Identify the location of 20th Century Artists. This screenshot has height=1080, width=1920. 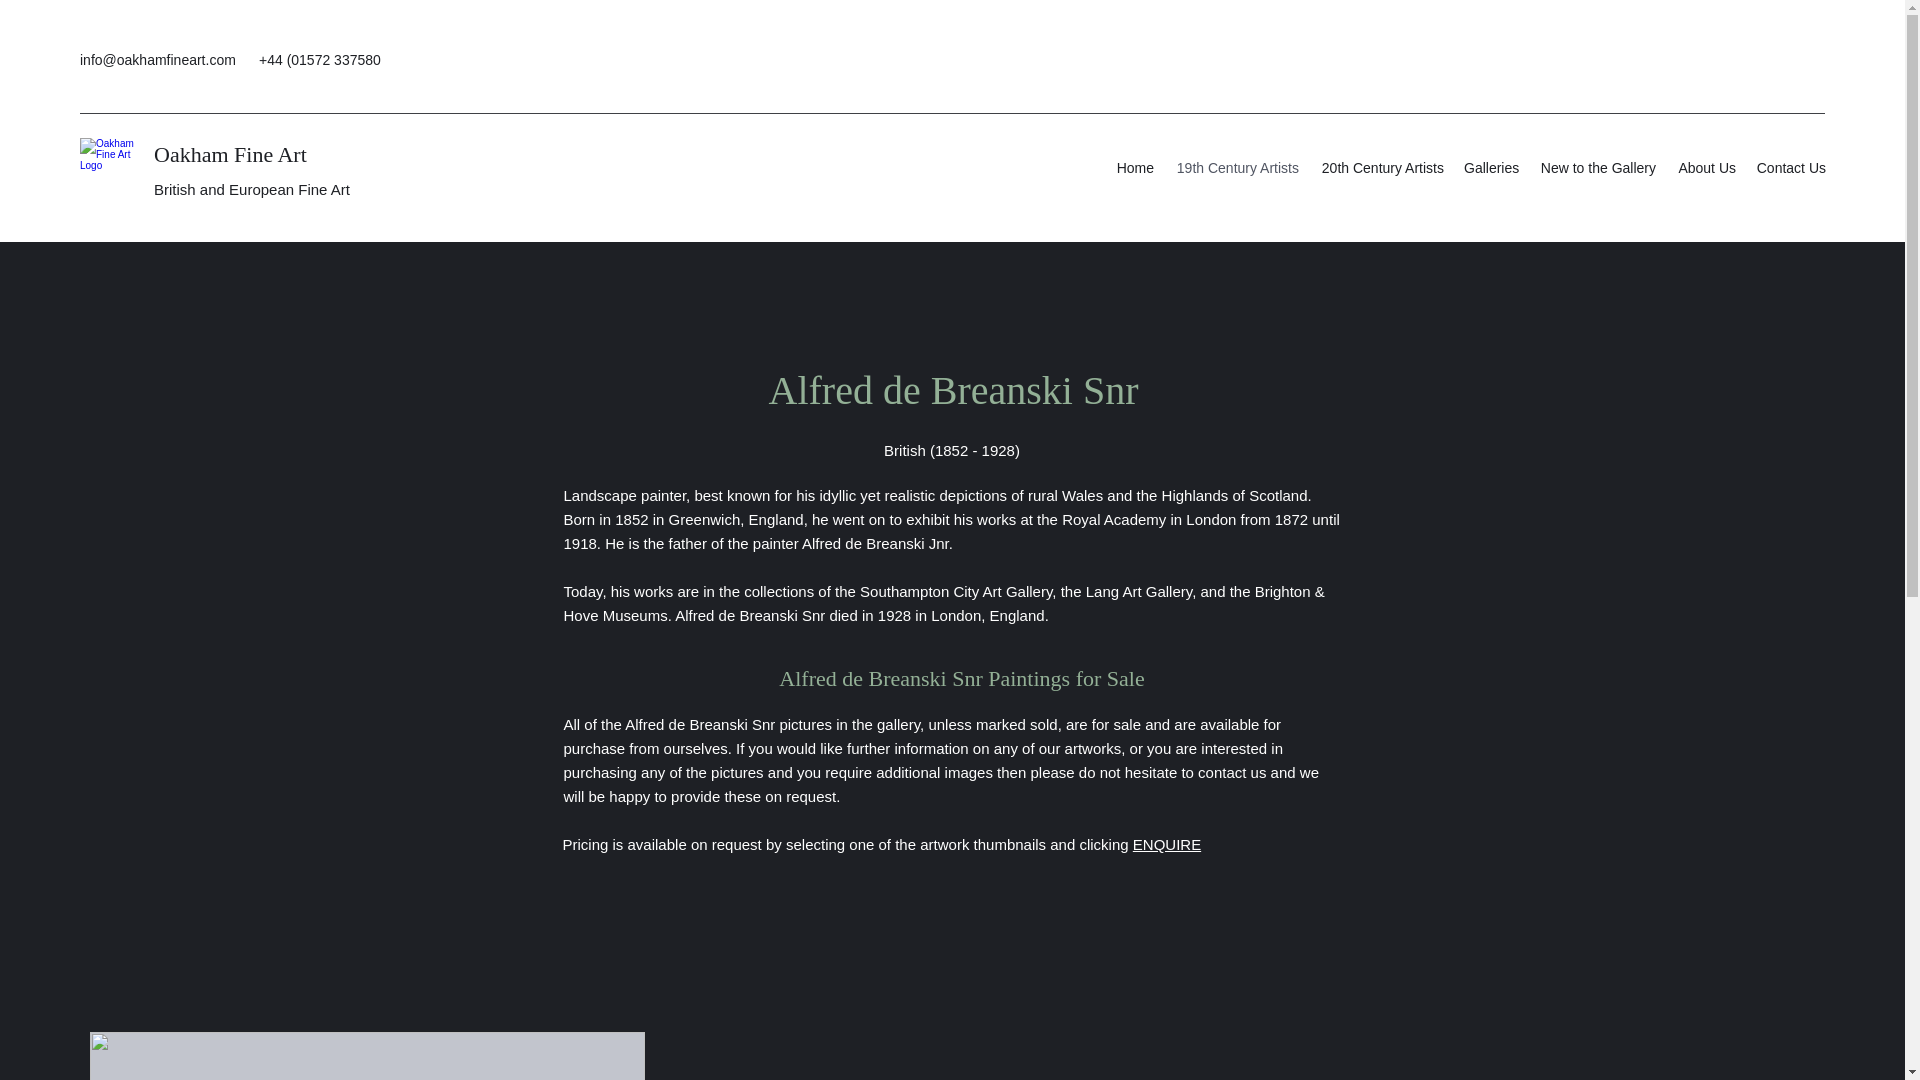
(1381, 168).